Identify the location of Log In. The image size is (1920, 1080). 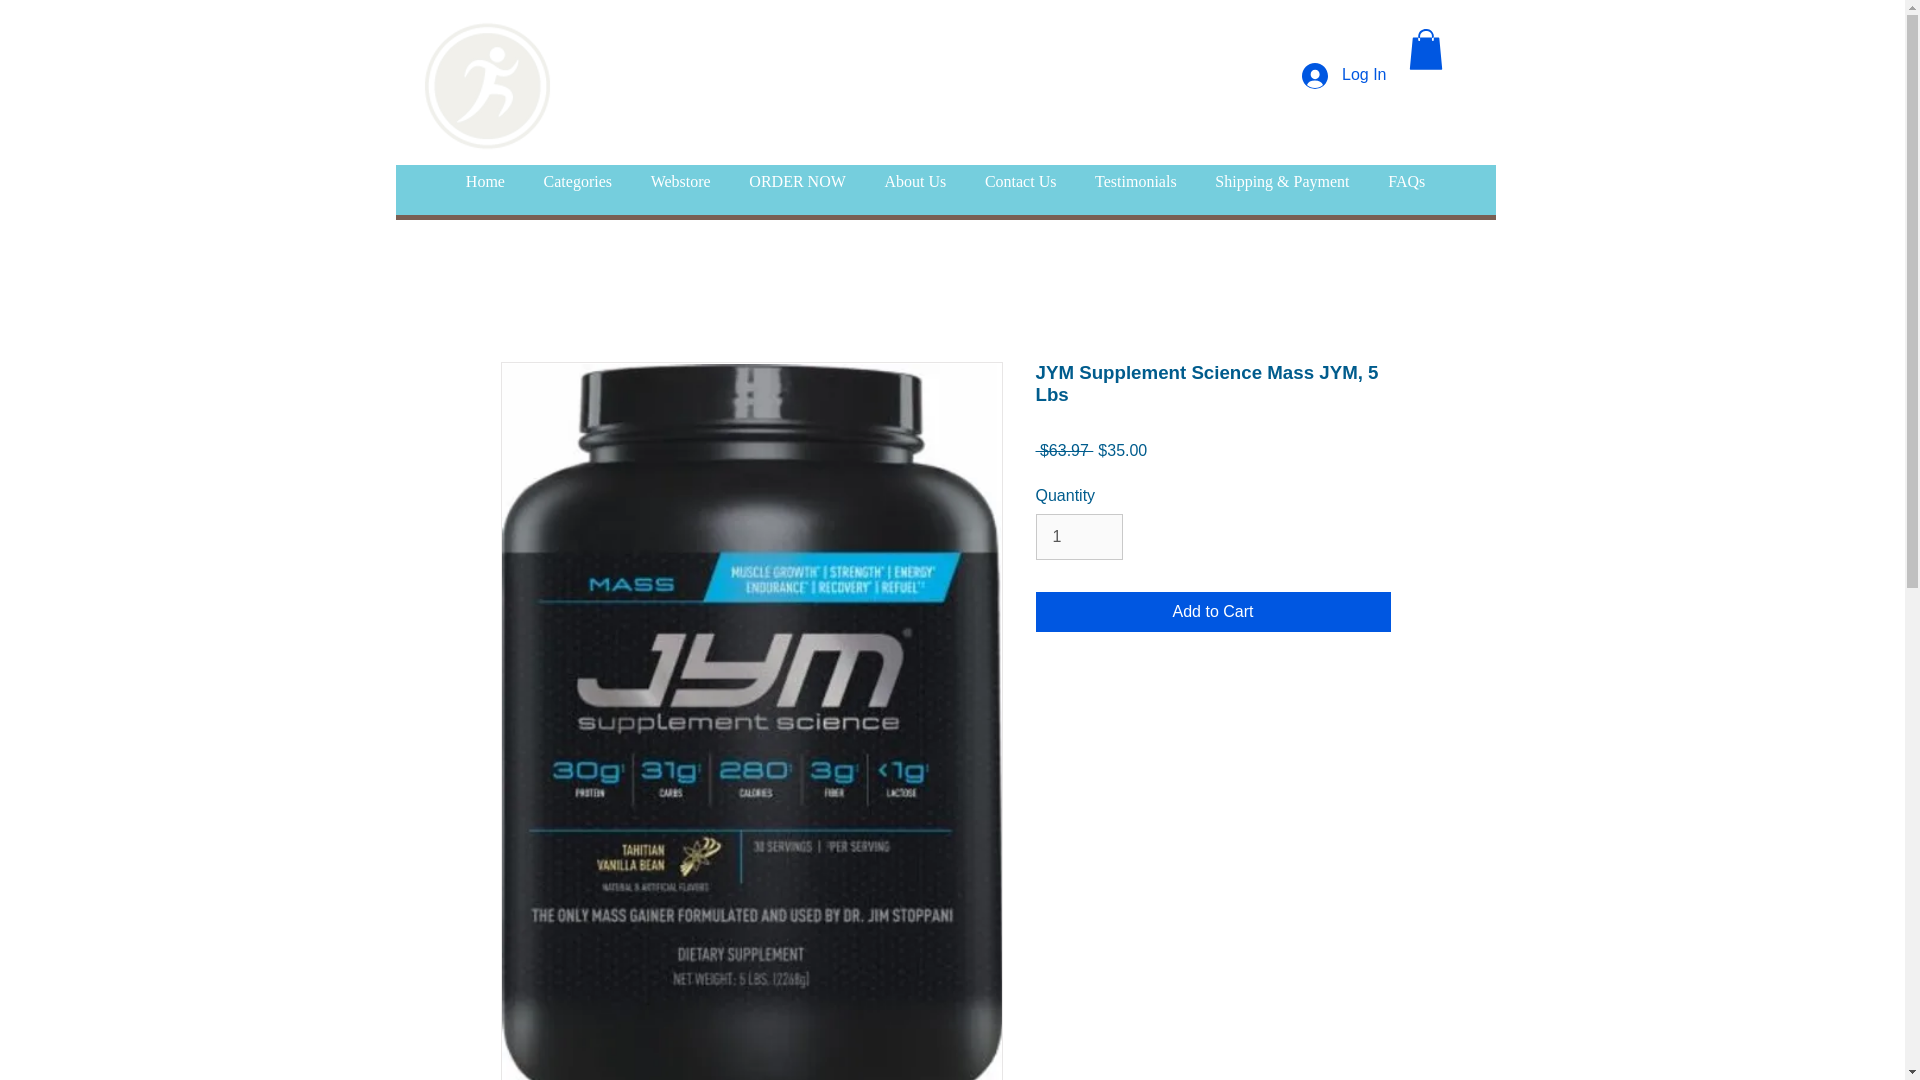
(1344, 76).